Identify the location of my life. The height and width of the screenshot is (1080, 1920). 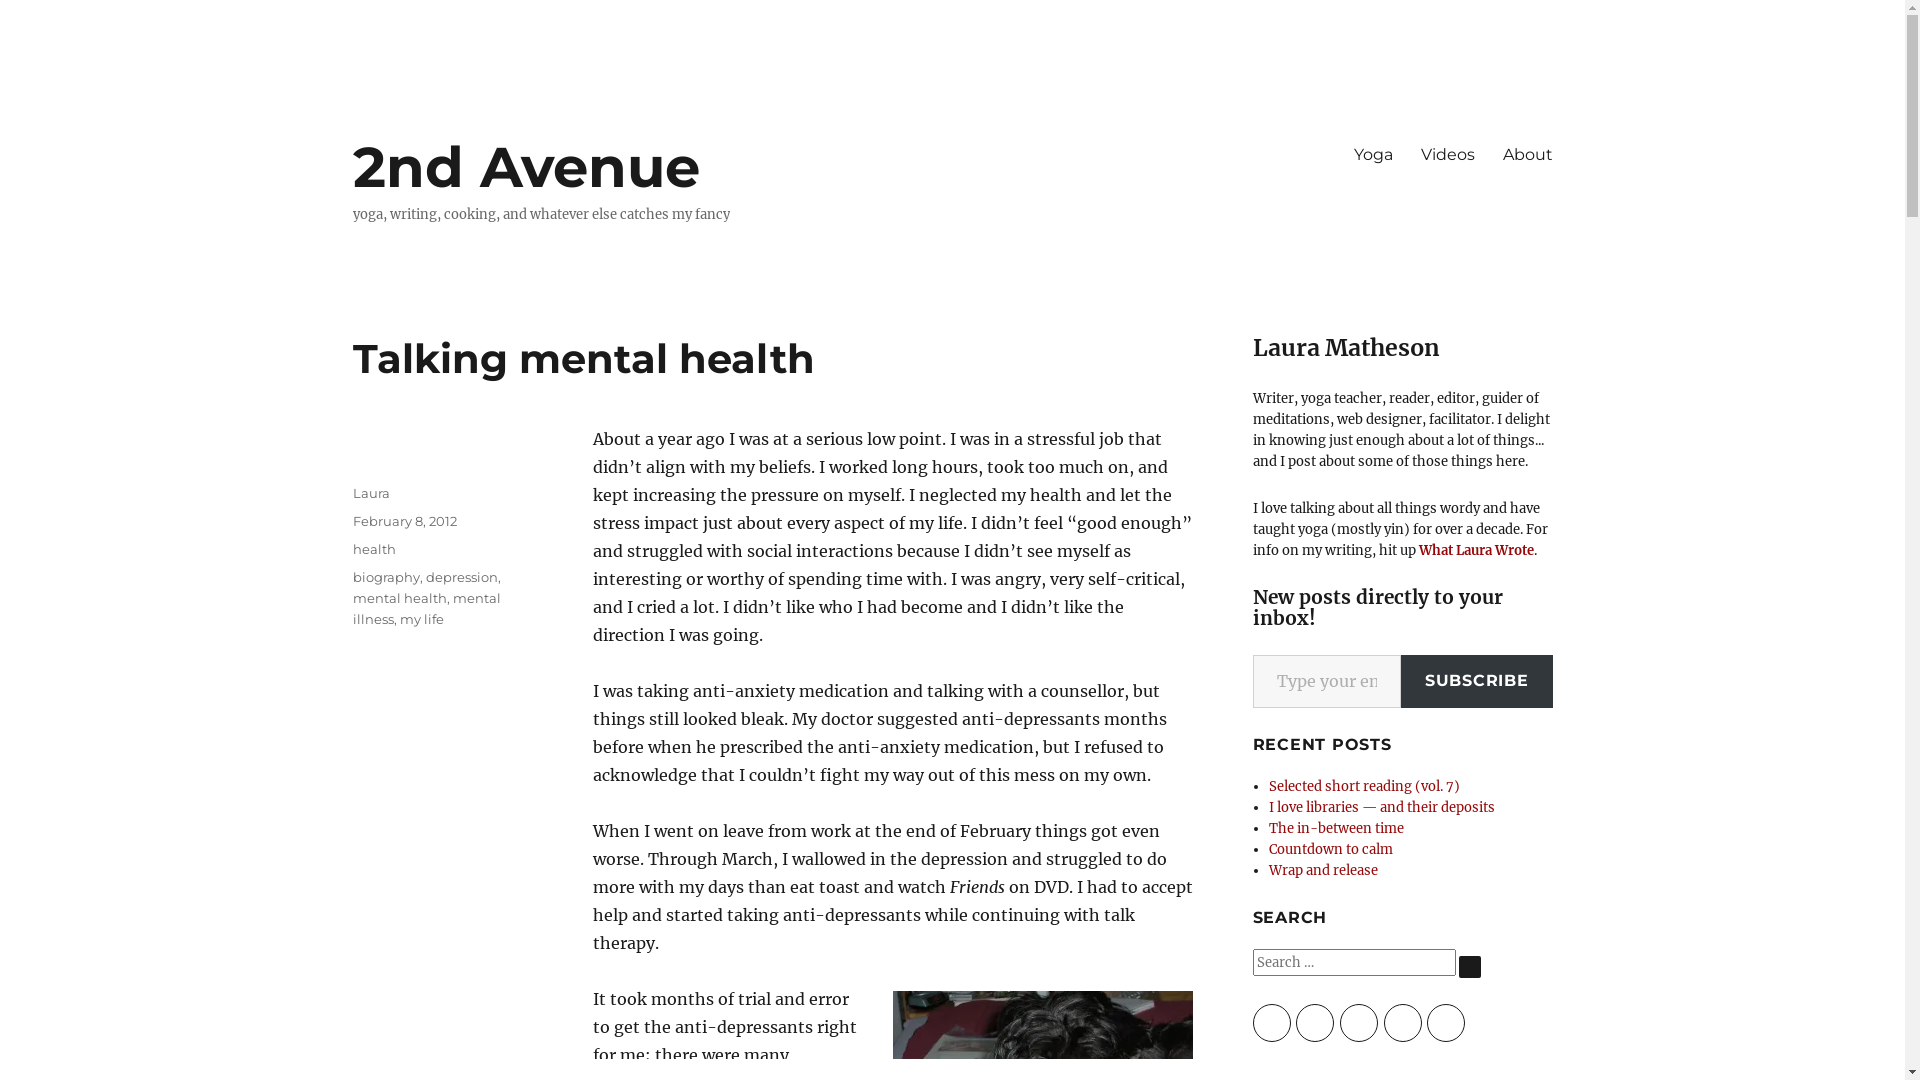
(422, 619).